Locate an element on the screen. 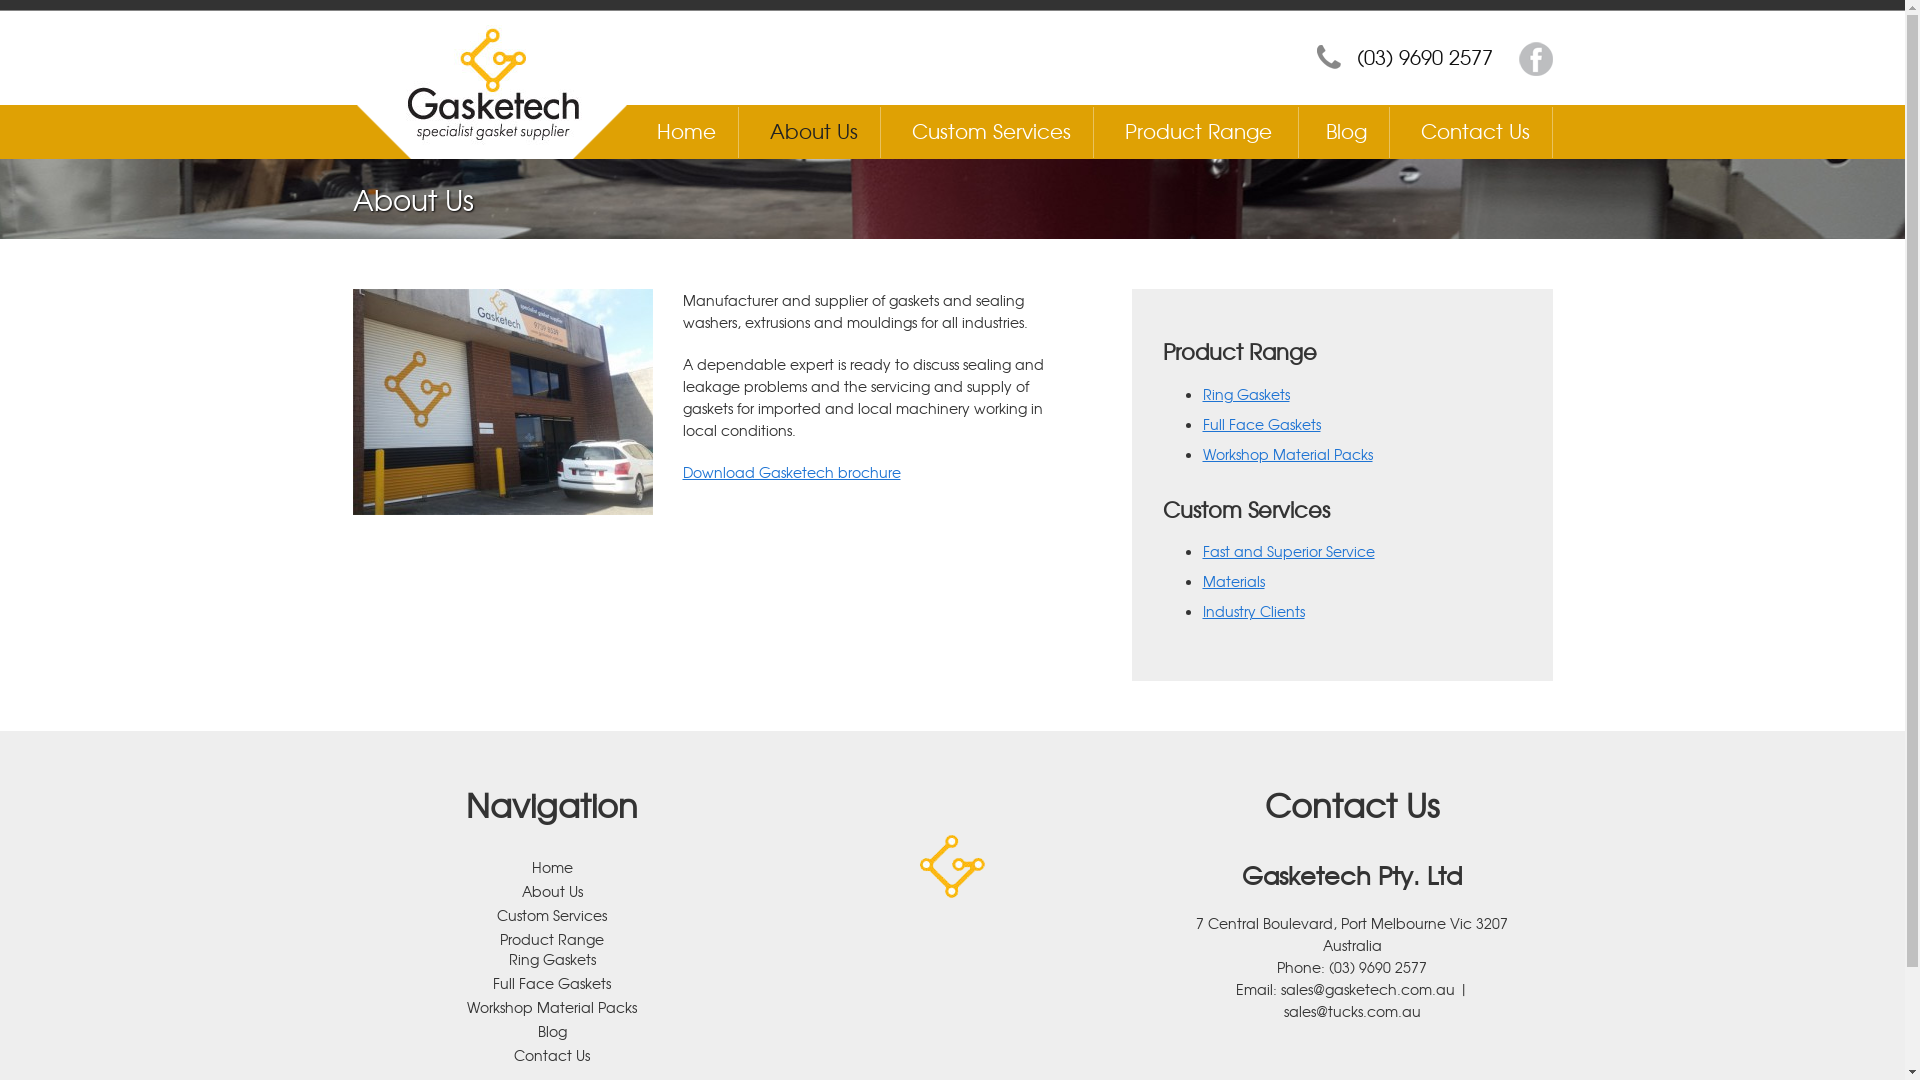  Workshop Material Packs is located at coordinates (552, 1007).